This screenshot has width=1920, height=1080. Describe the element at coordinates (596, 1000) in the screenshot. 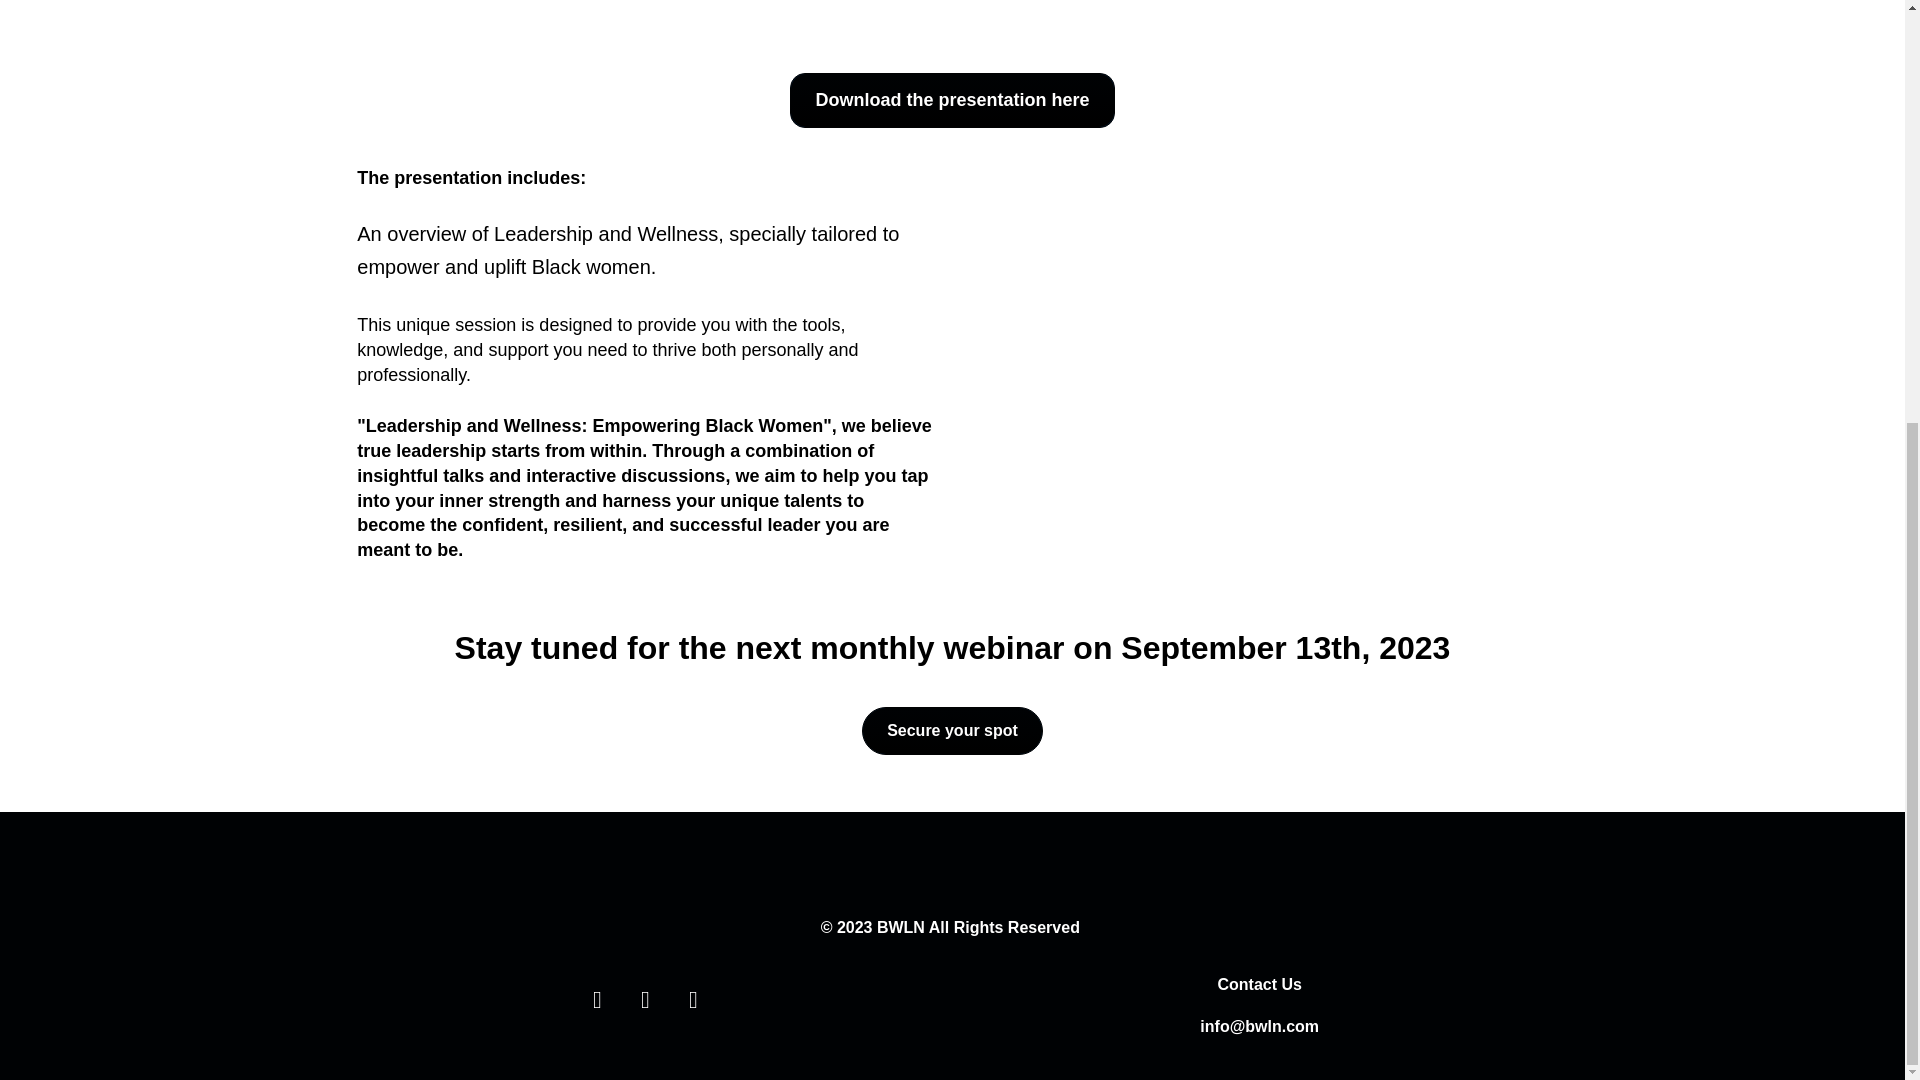

I see `Share on Twitter` at that location.